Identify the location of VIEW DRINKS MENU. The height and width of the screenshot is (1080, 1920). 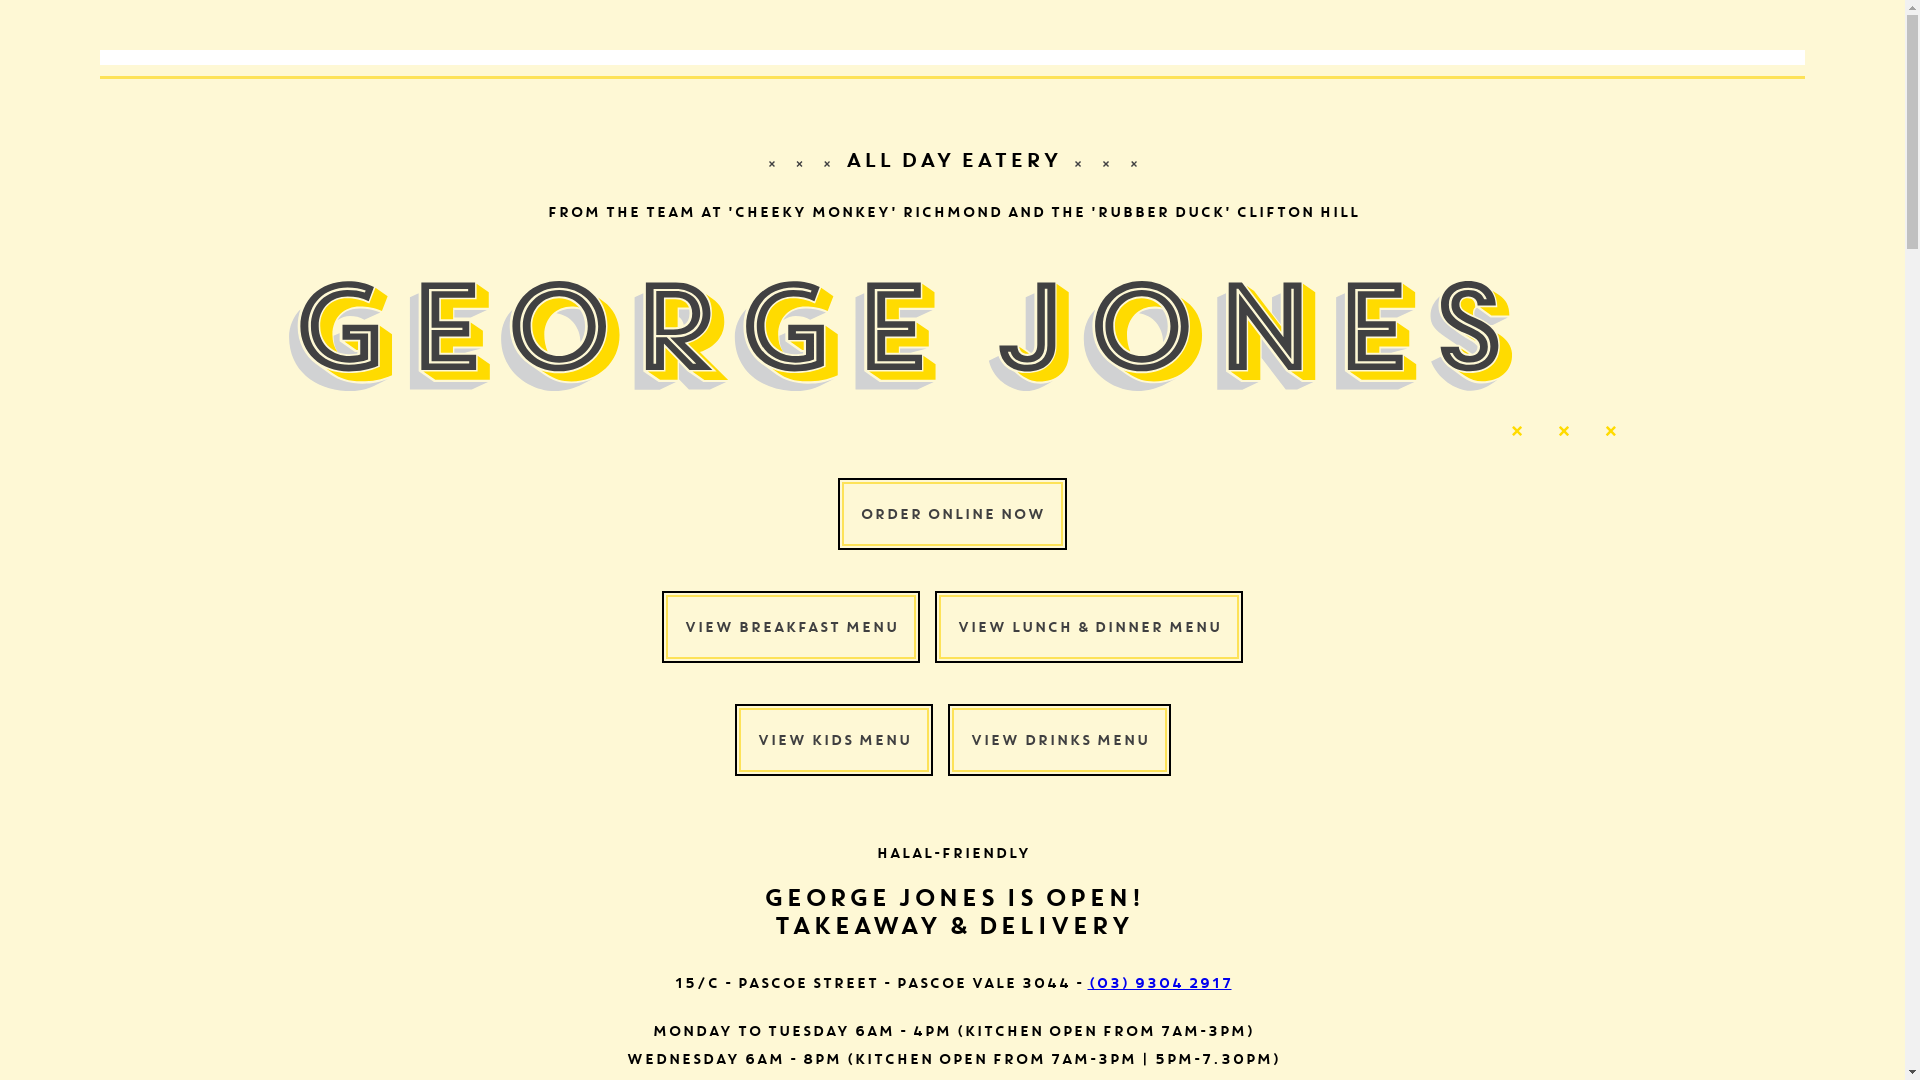
(1060, 740).